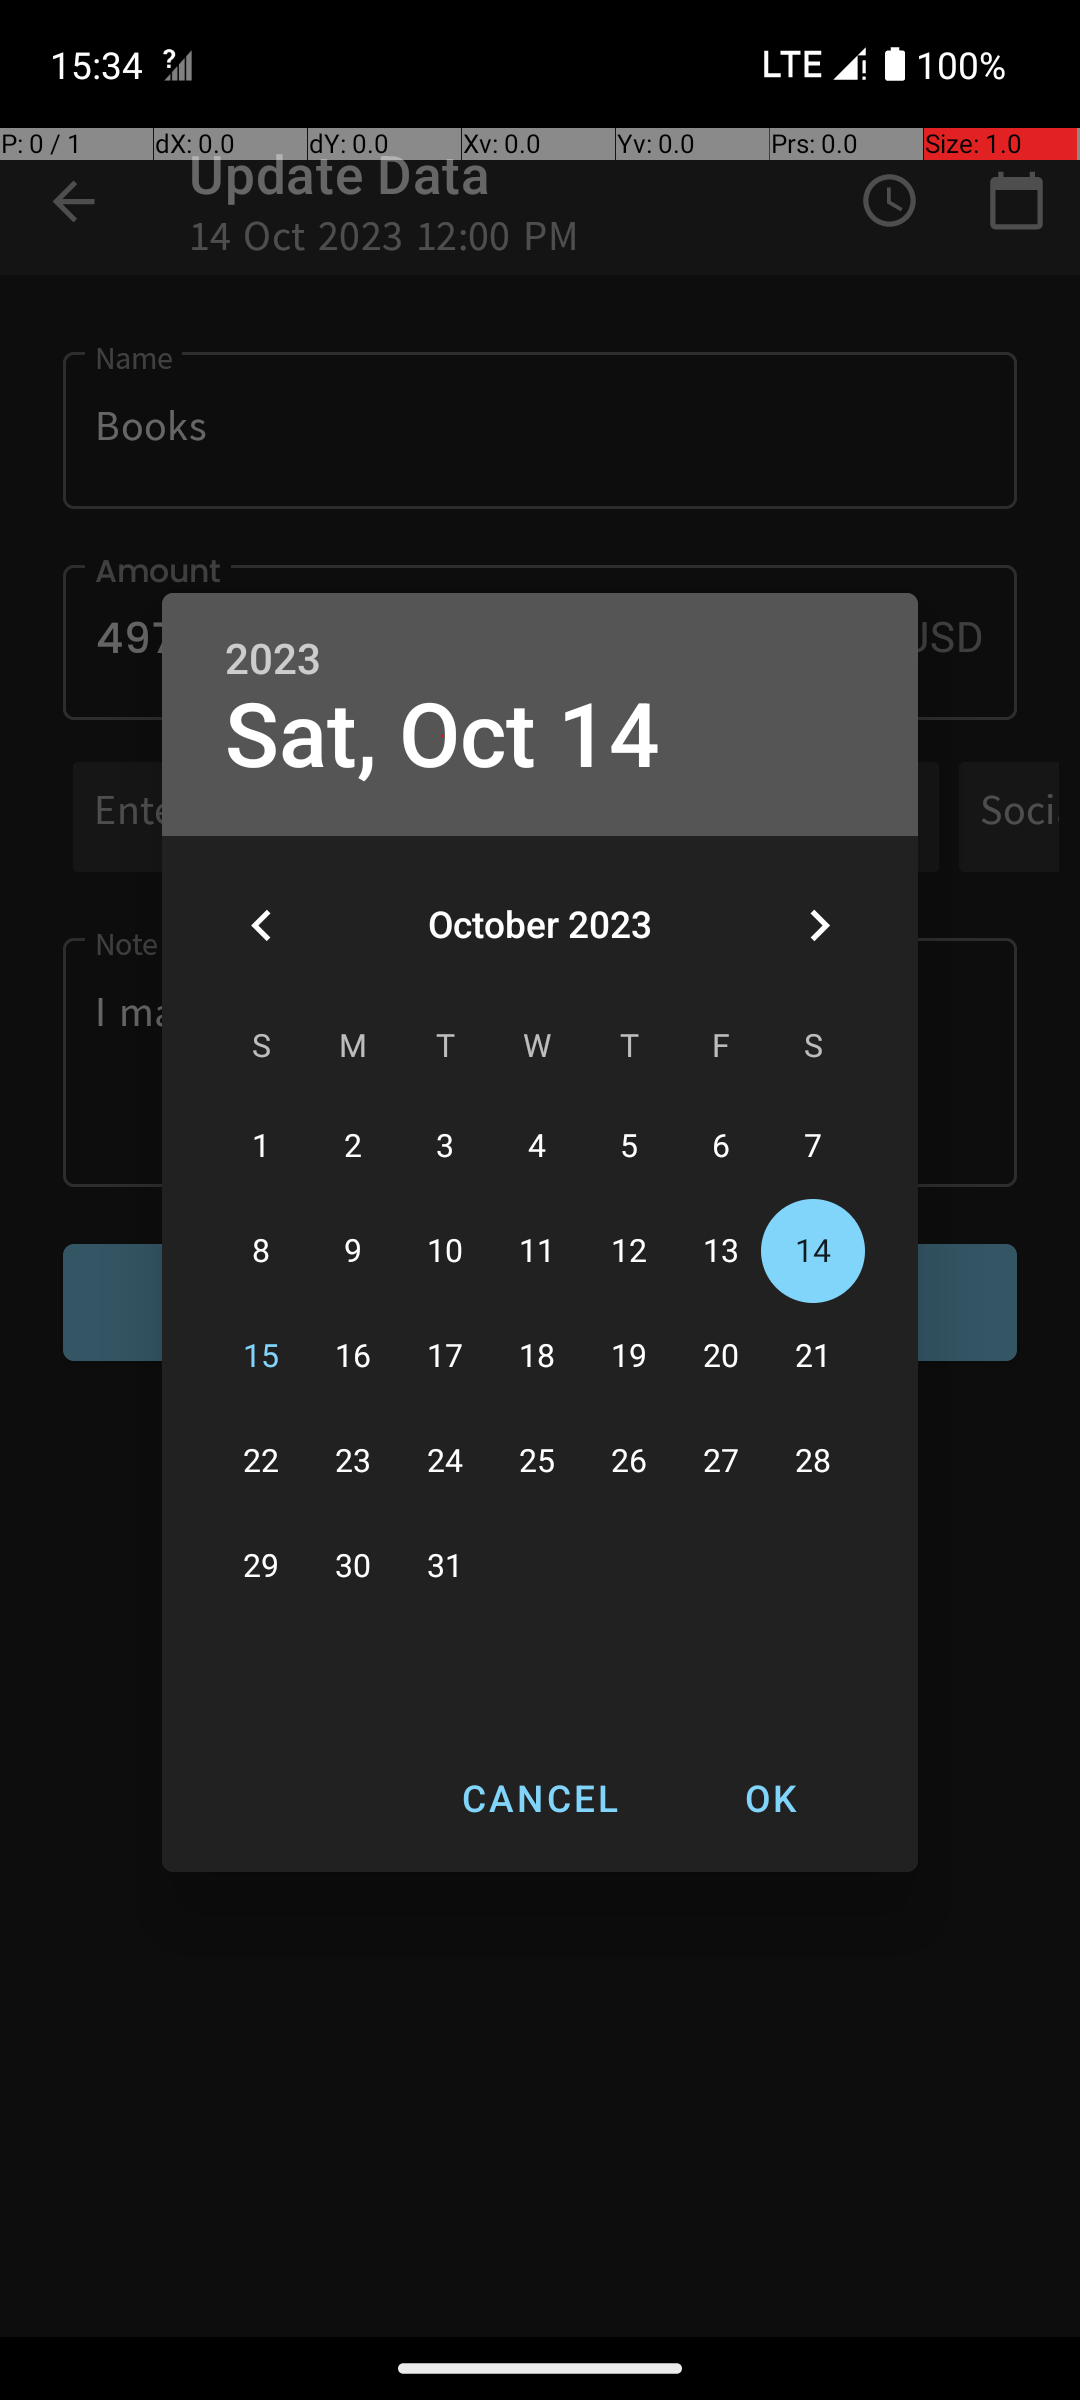  I want to click on Sat, Oct 14, so click(442, 736).